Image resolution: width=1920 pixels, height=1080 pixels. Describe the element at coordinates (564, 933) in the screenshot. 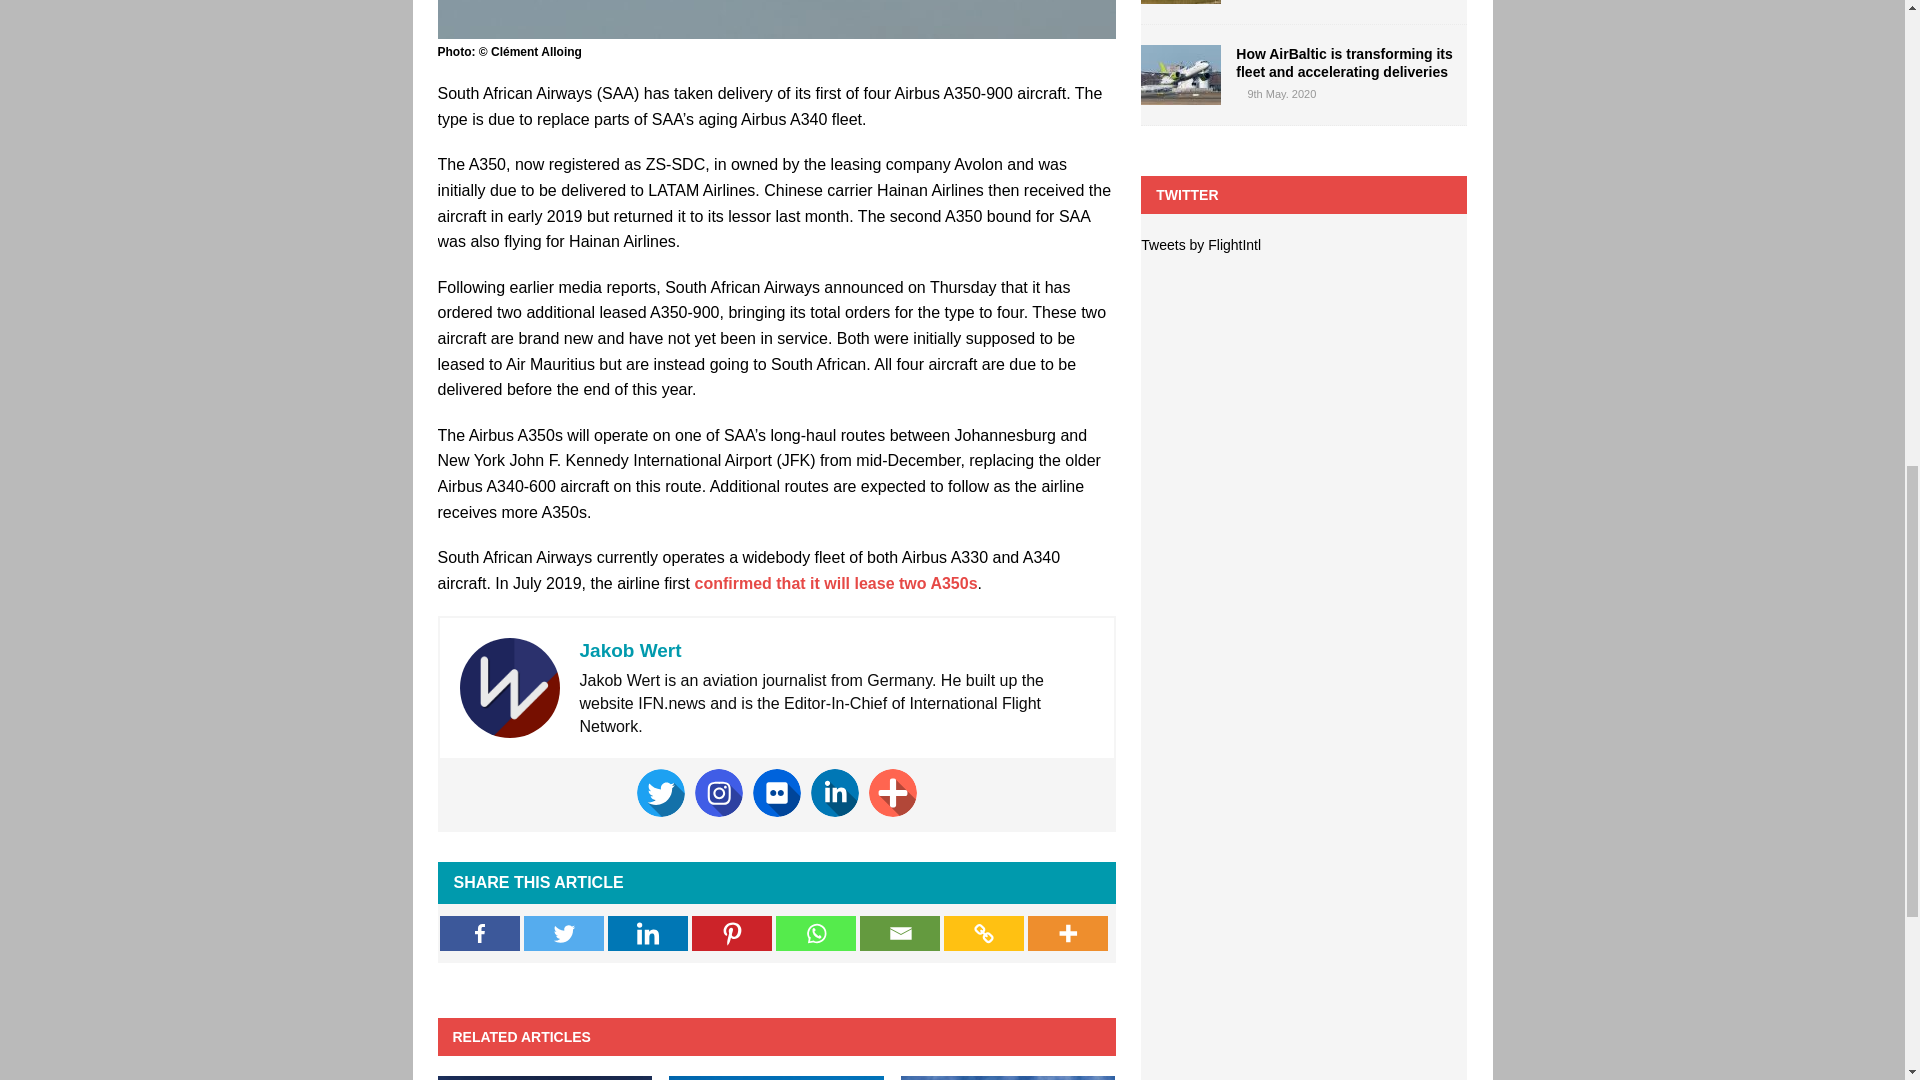

I see `Twitter` at that location.